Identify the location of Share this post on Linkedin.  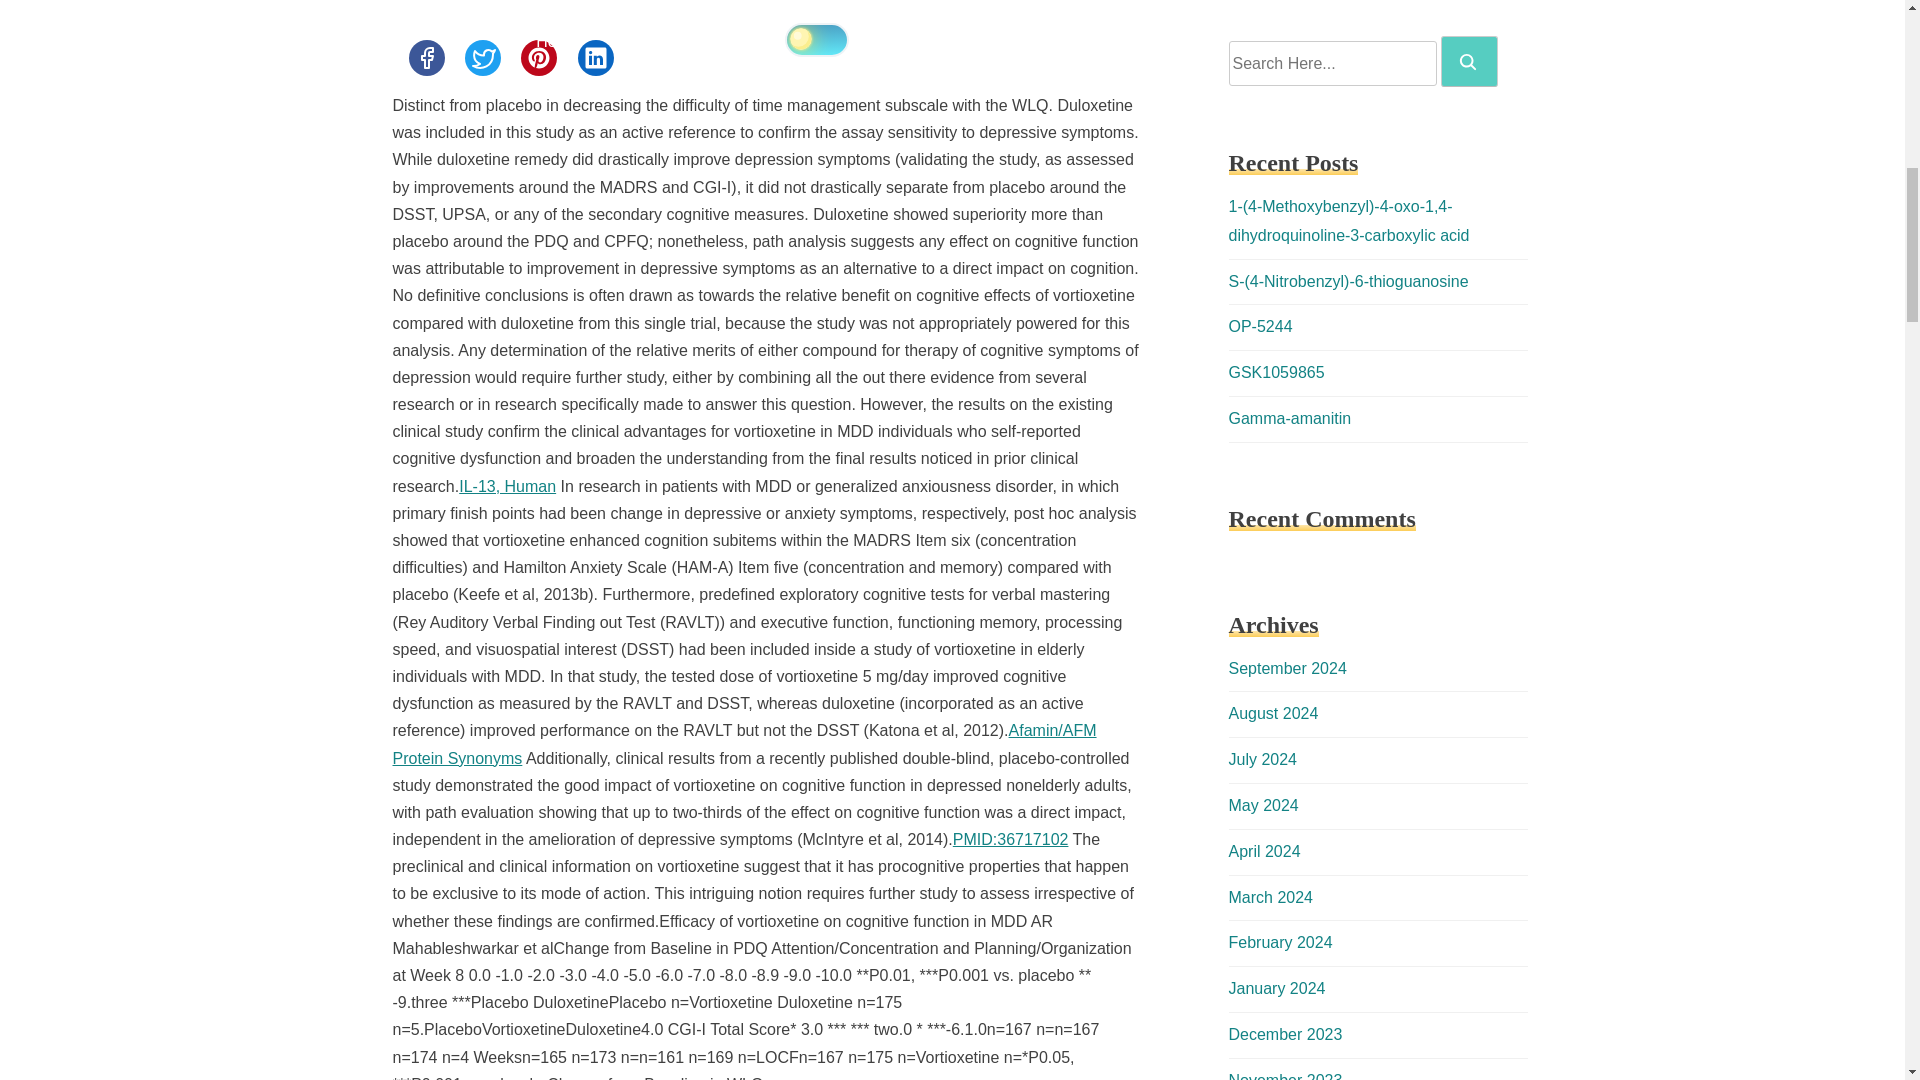
(596, 57).